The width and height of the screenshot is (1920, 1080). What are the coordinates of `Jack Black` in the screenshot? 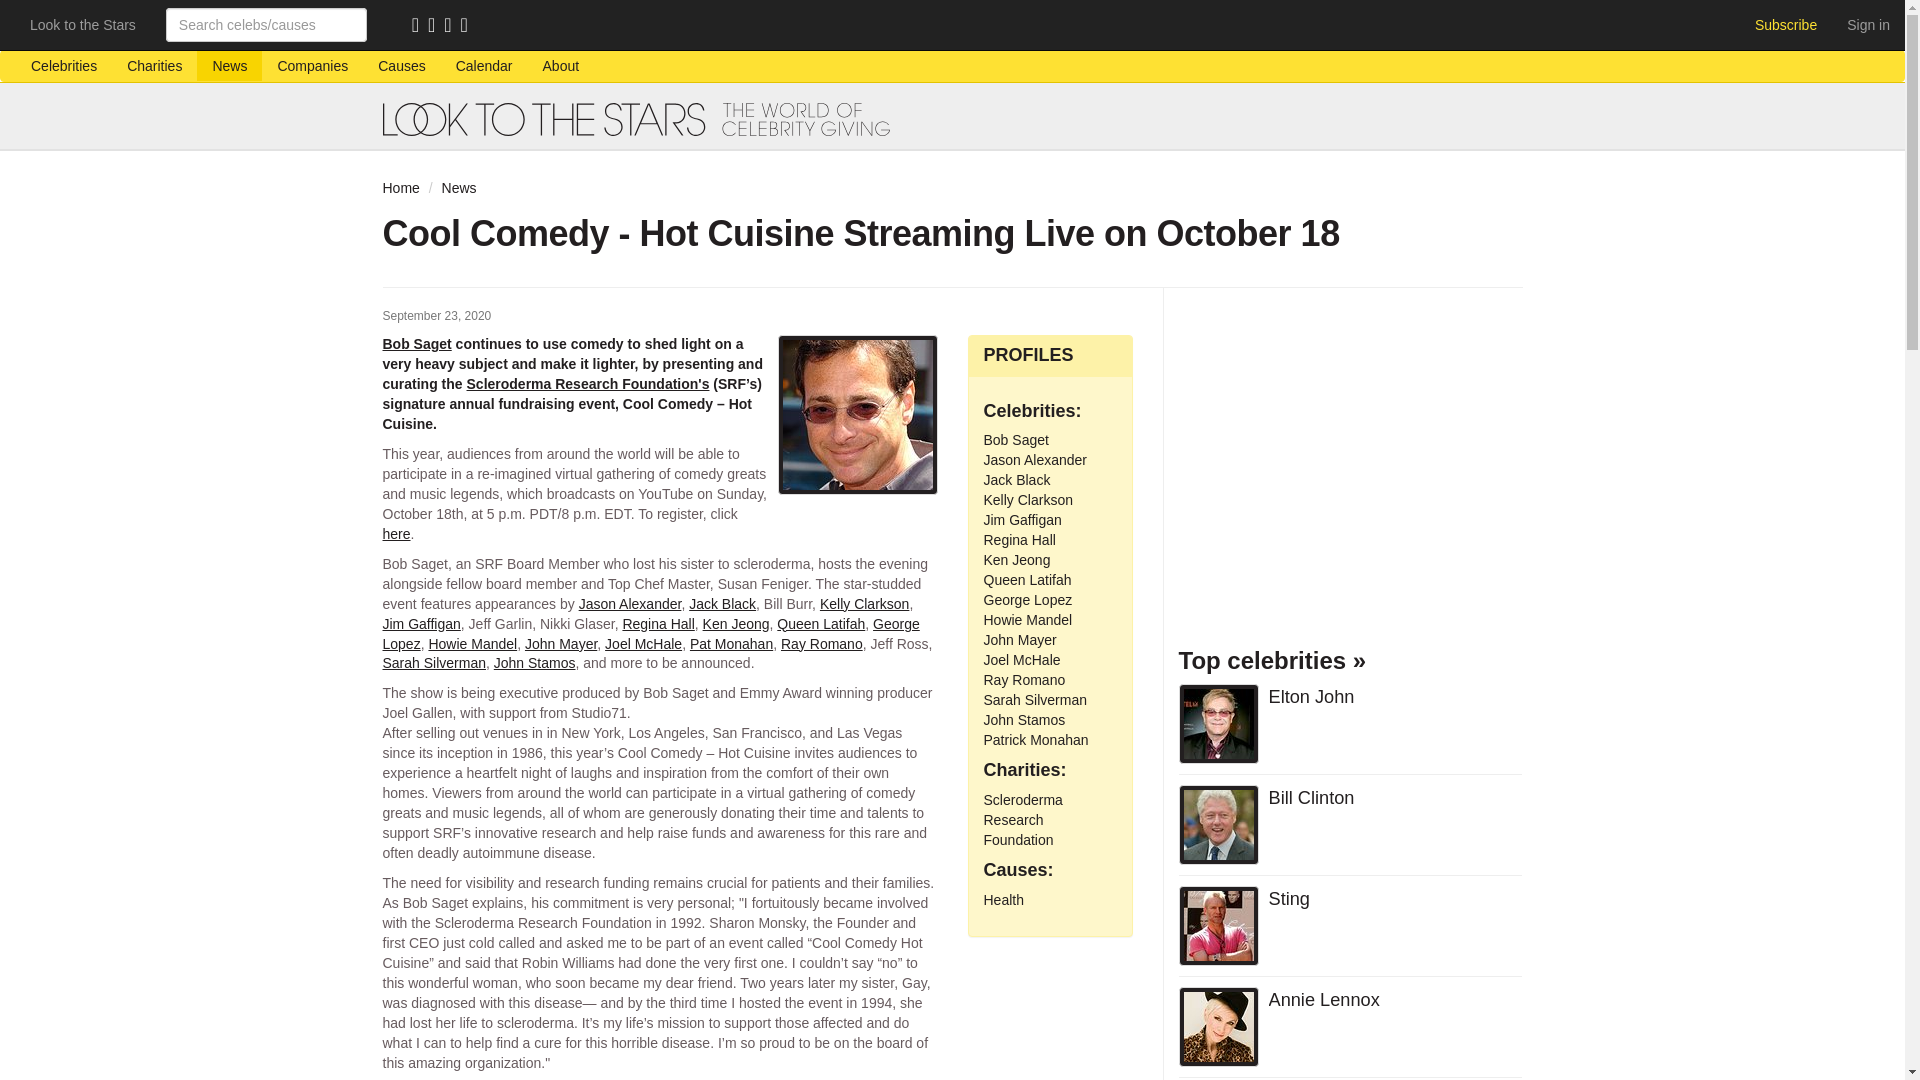 It's located at (722, 604).